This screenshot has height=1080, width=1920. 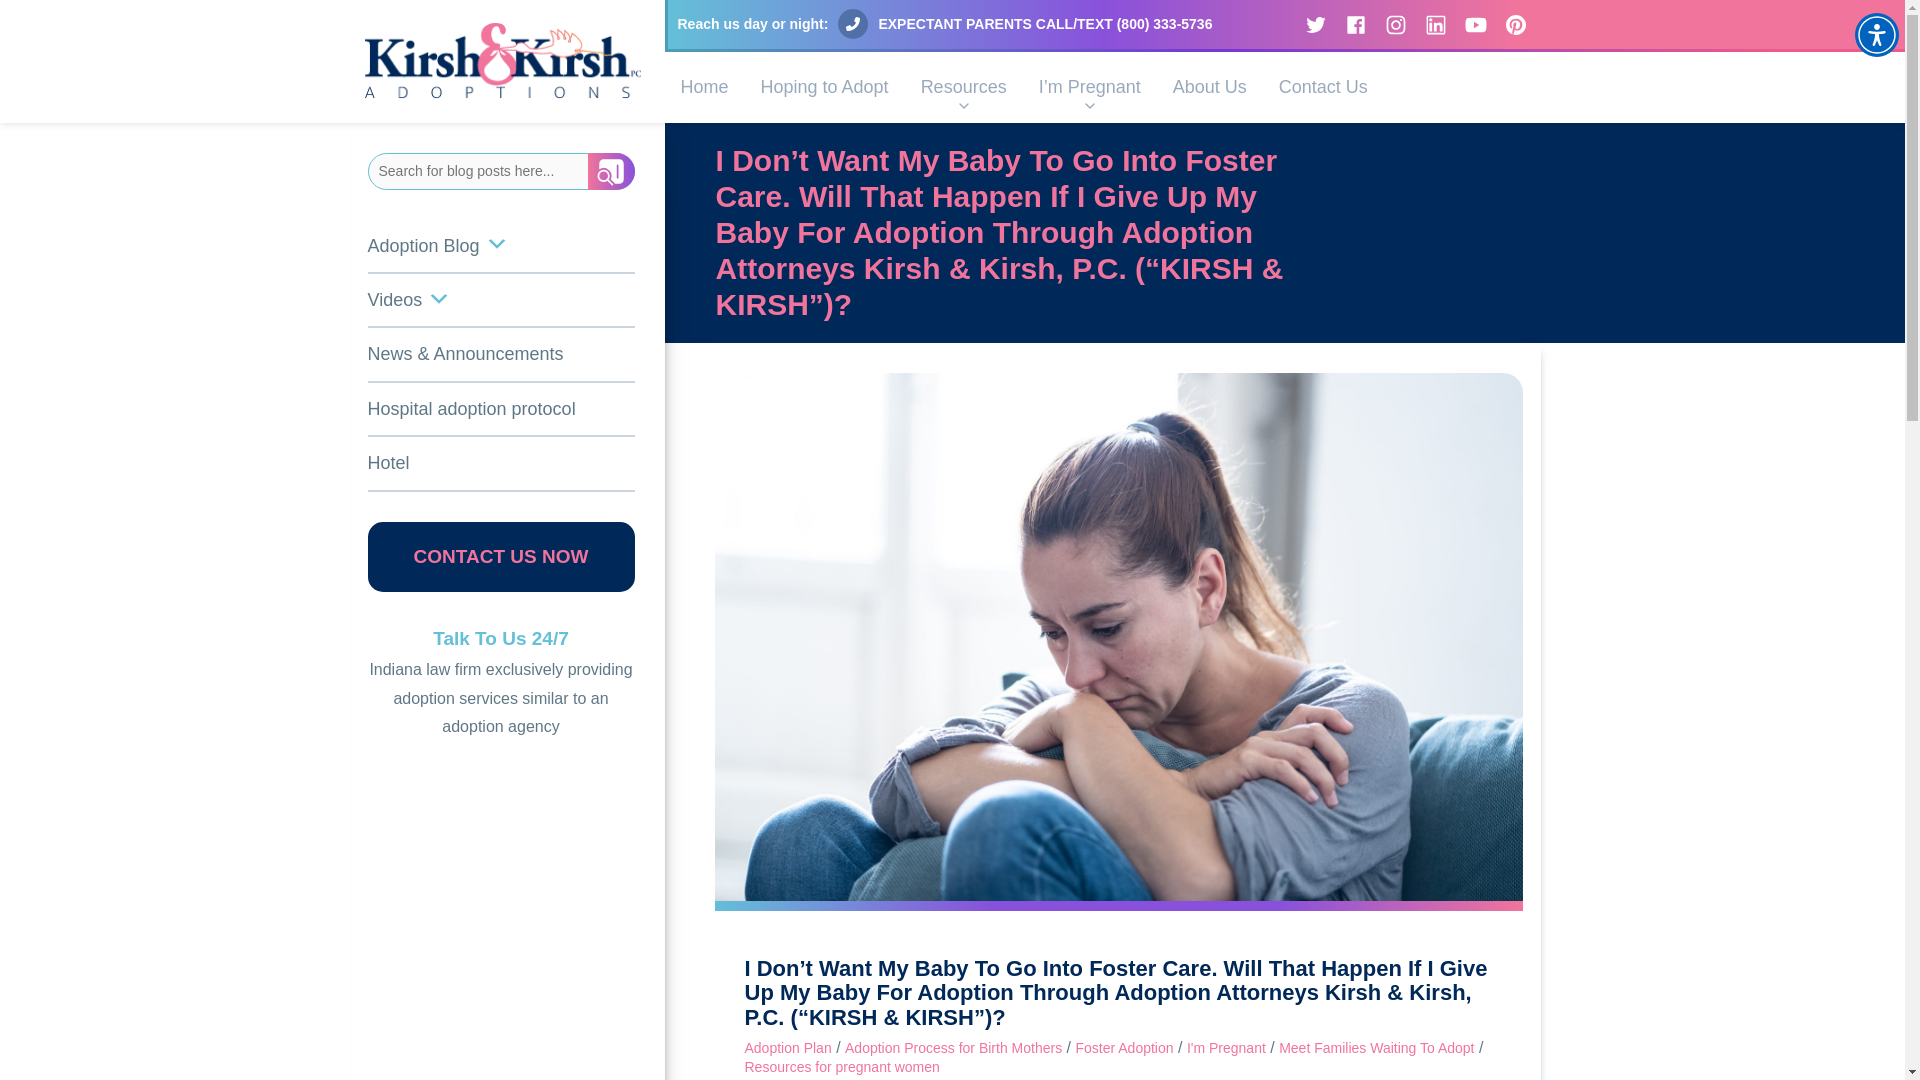 I want to click on Adoption Plan, so click(x=788, y=1048).